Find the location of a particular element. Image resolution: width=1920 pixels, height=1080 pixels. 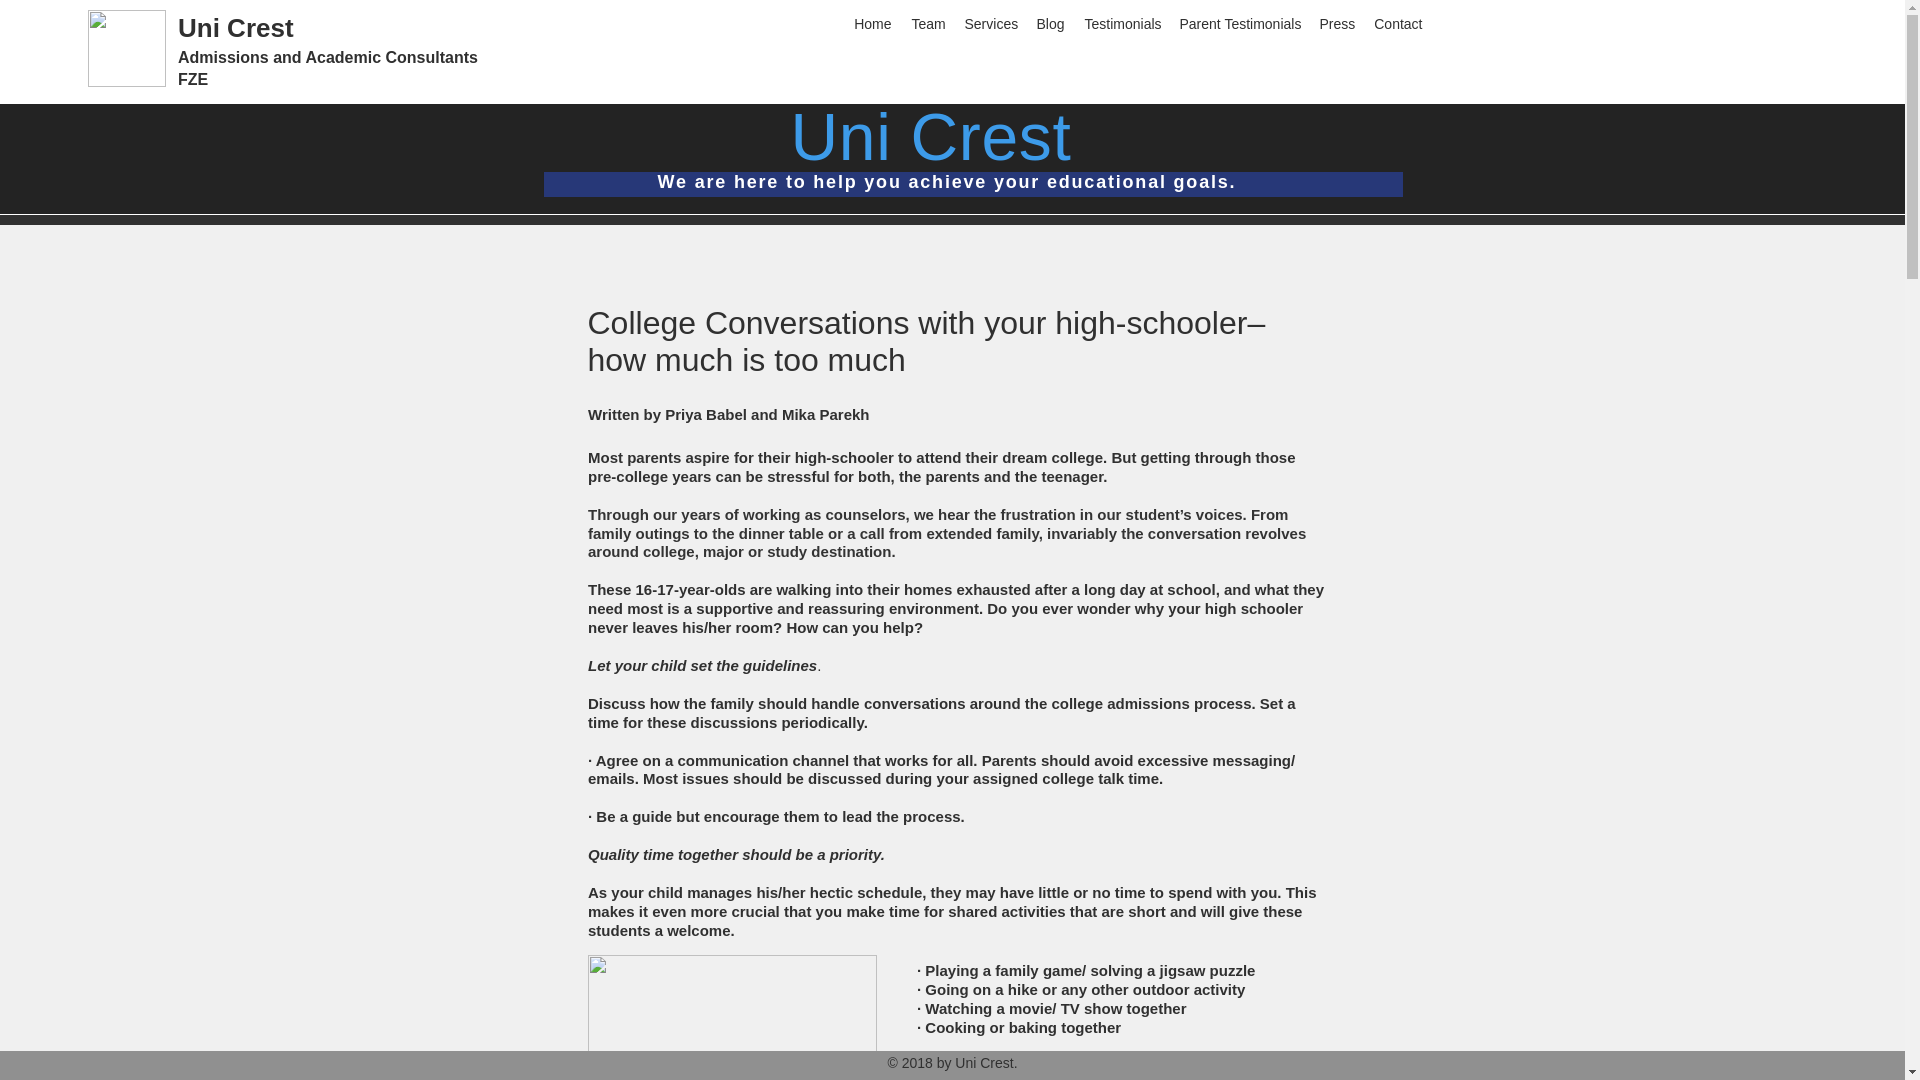

Testimonials is located at coordinates (1121, 23).